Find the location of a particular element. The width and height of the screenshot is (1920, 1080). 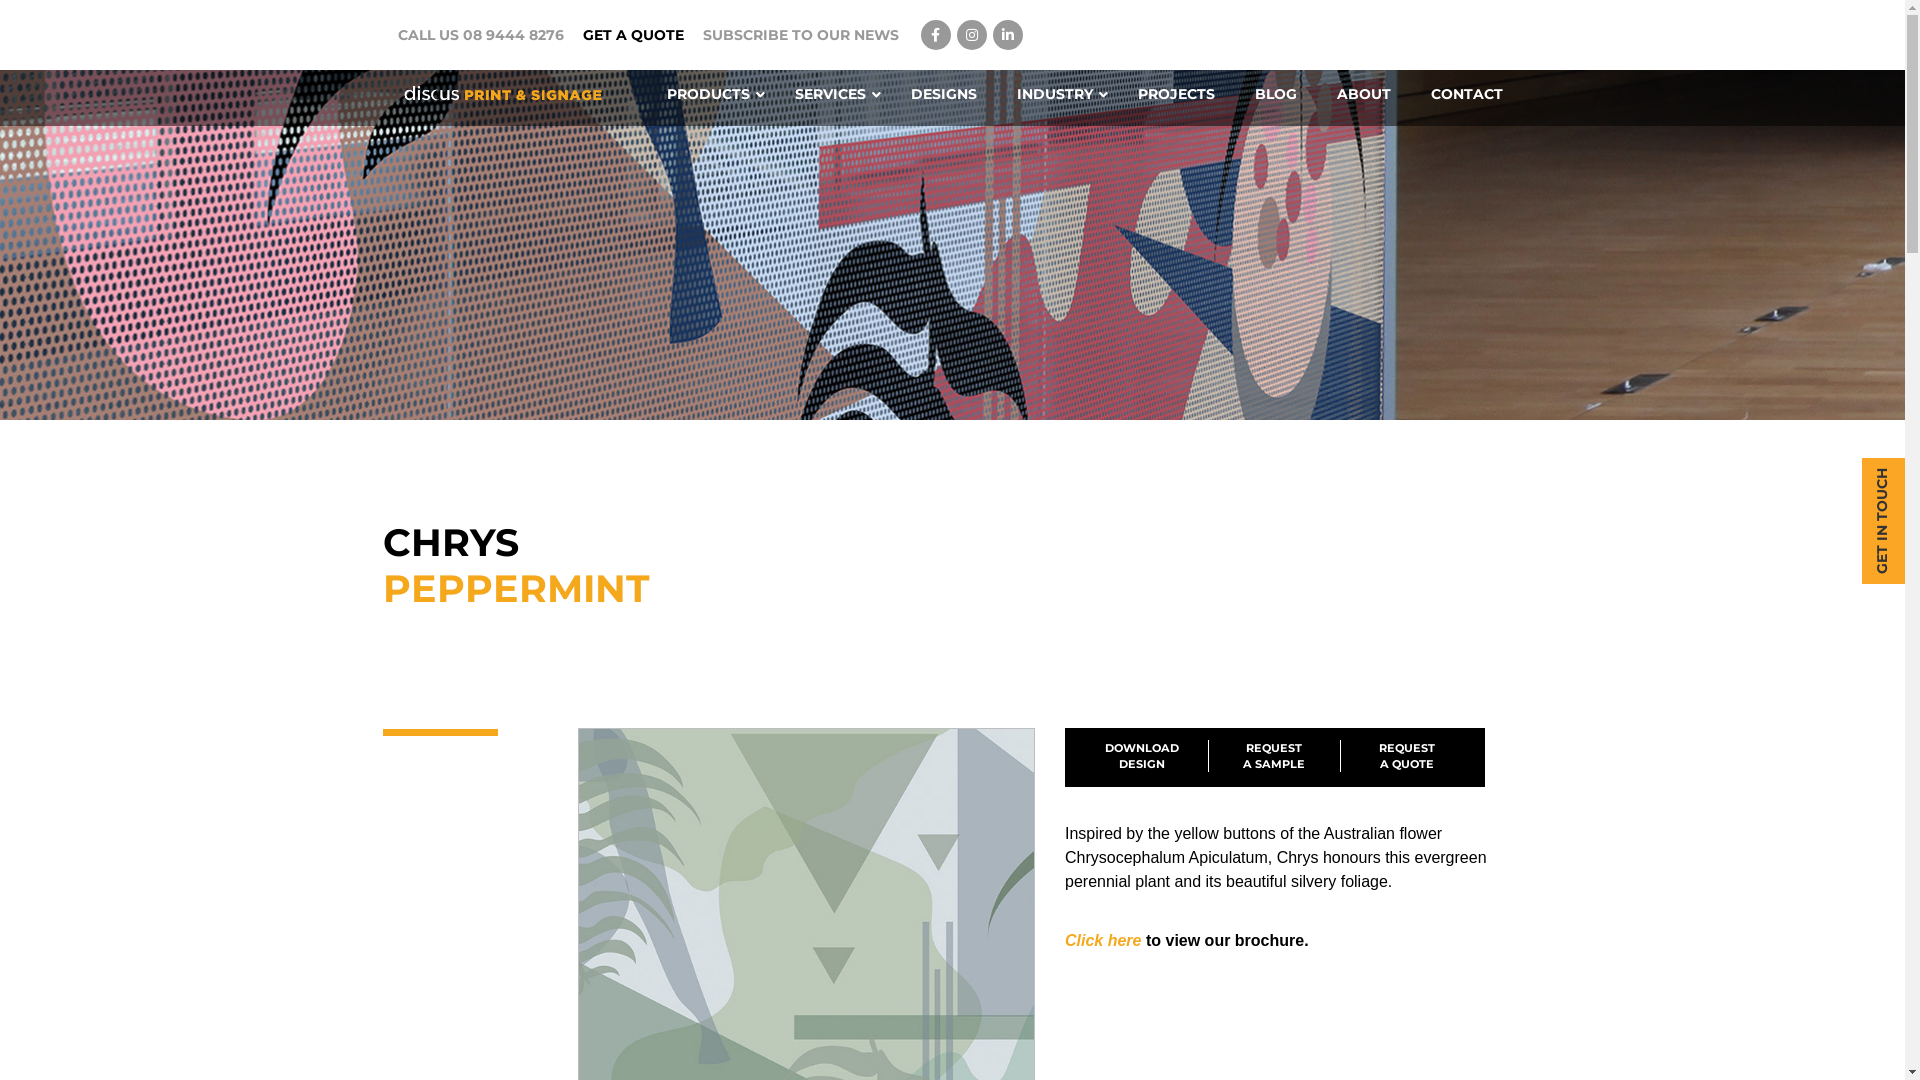

CALL US 08 9444 8276 is located at coordinates (481, 35).